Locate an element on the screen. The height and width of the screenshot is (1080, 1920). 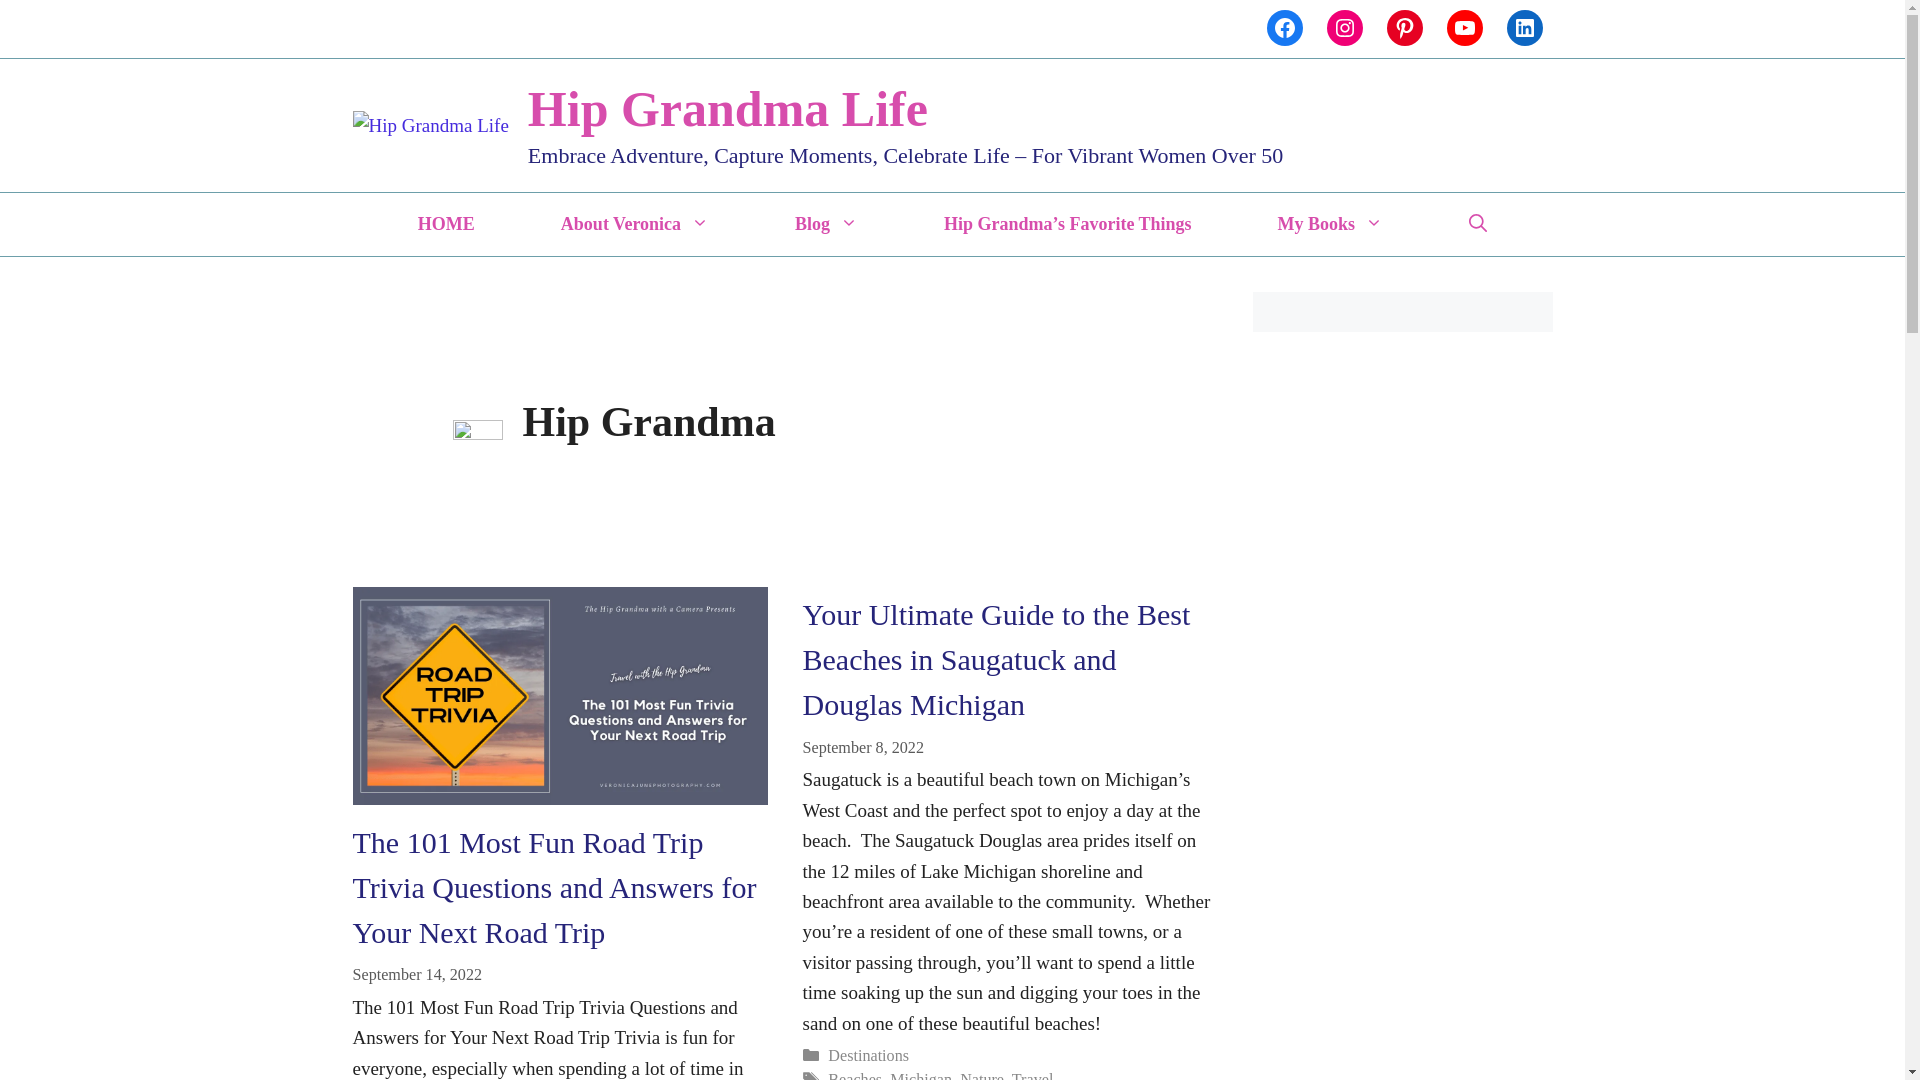
Instagram is located at coordinates (1344, 28).